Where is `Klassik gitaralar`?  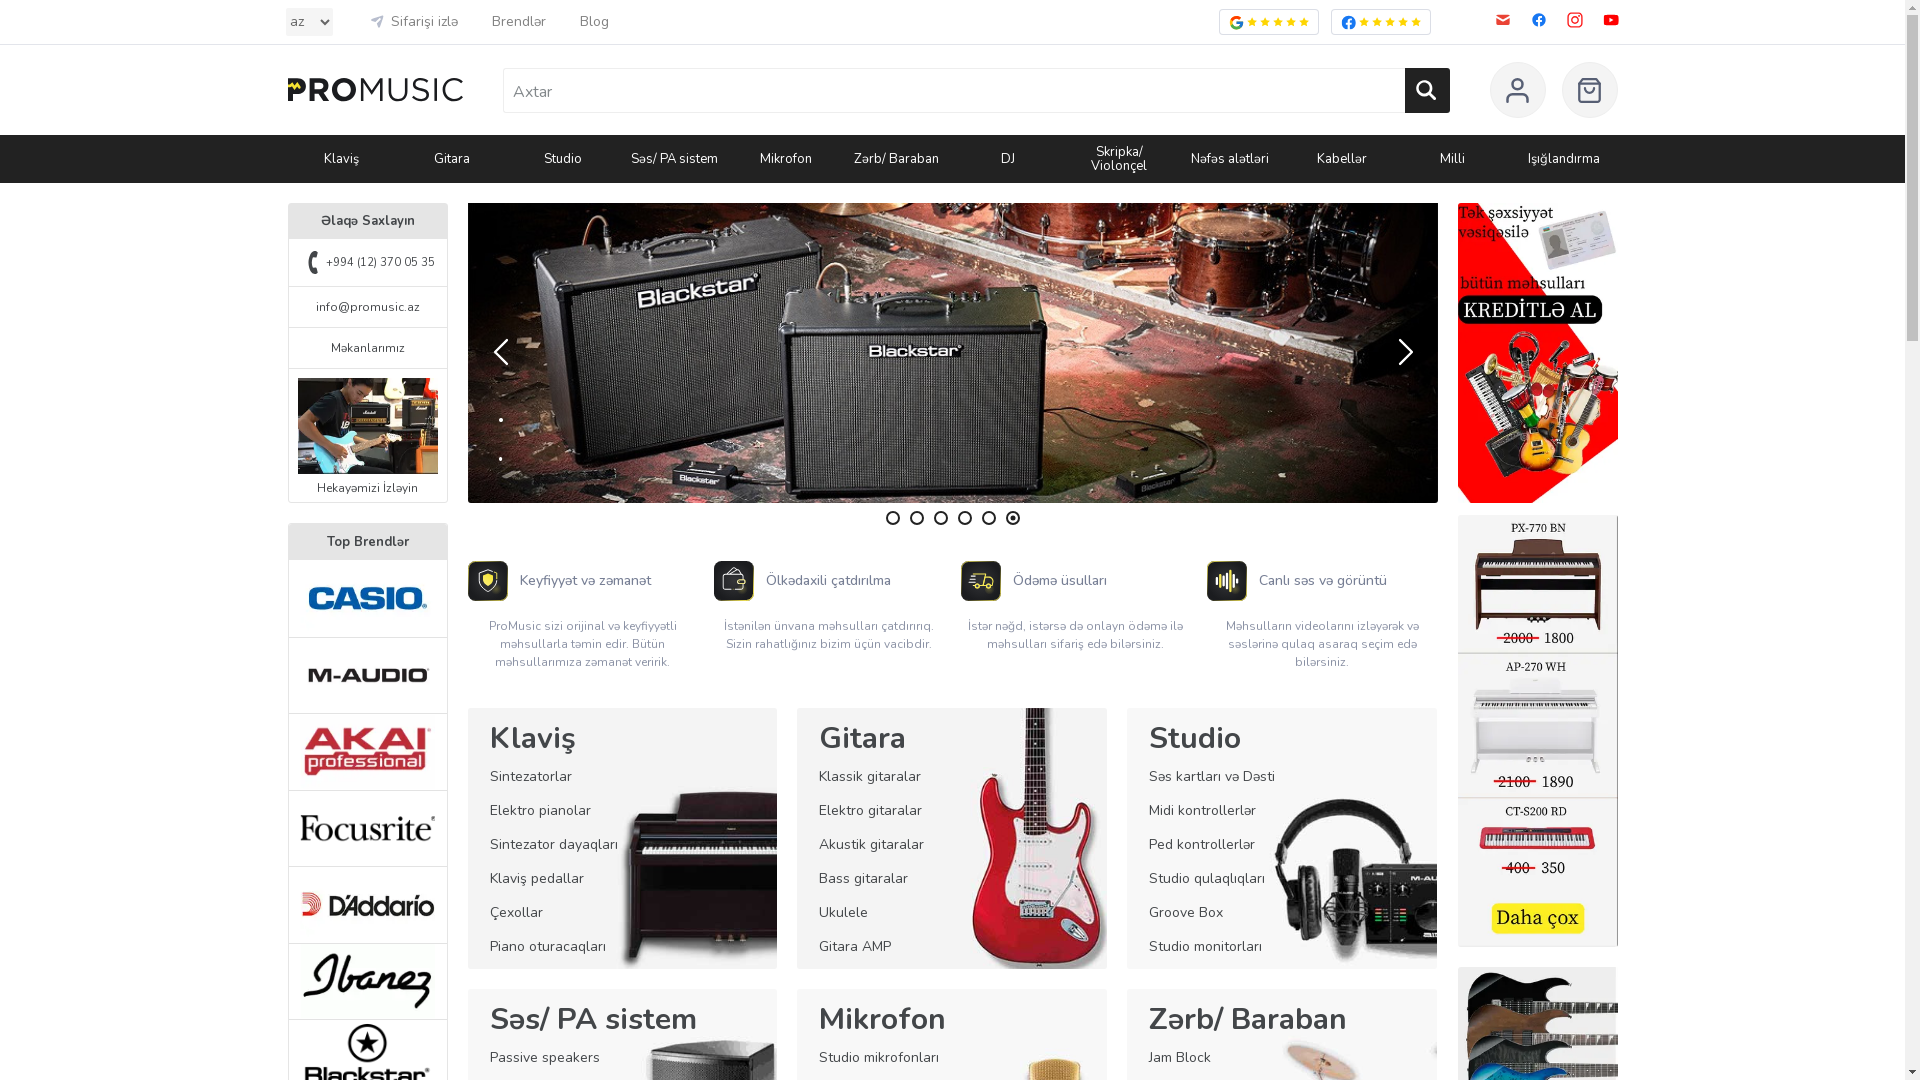 Klassik gitaralar is located at coordinates (870, 776).